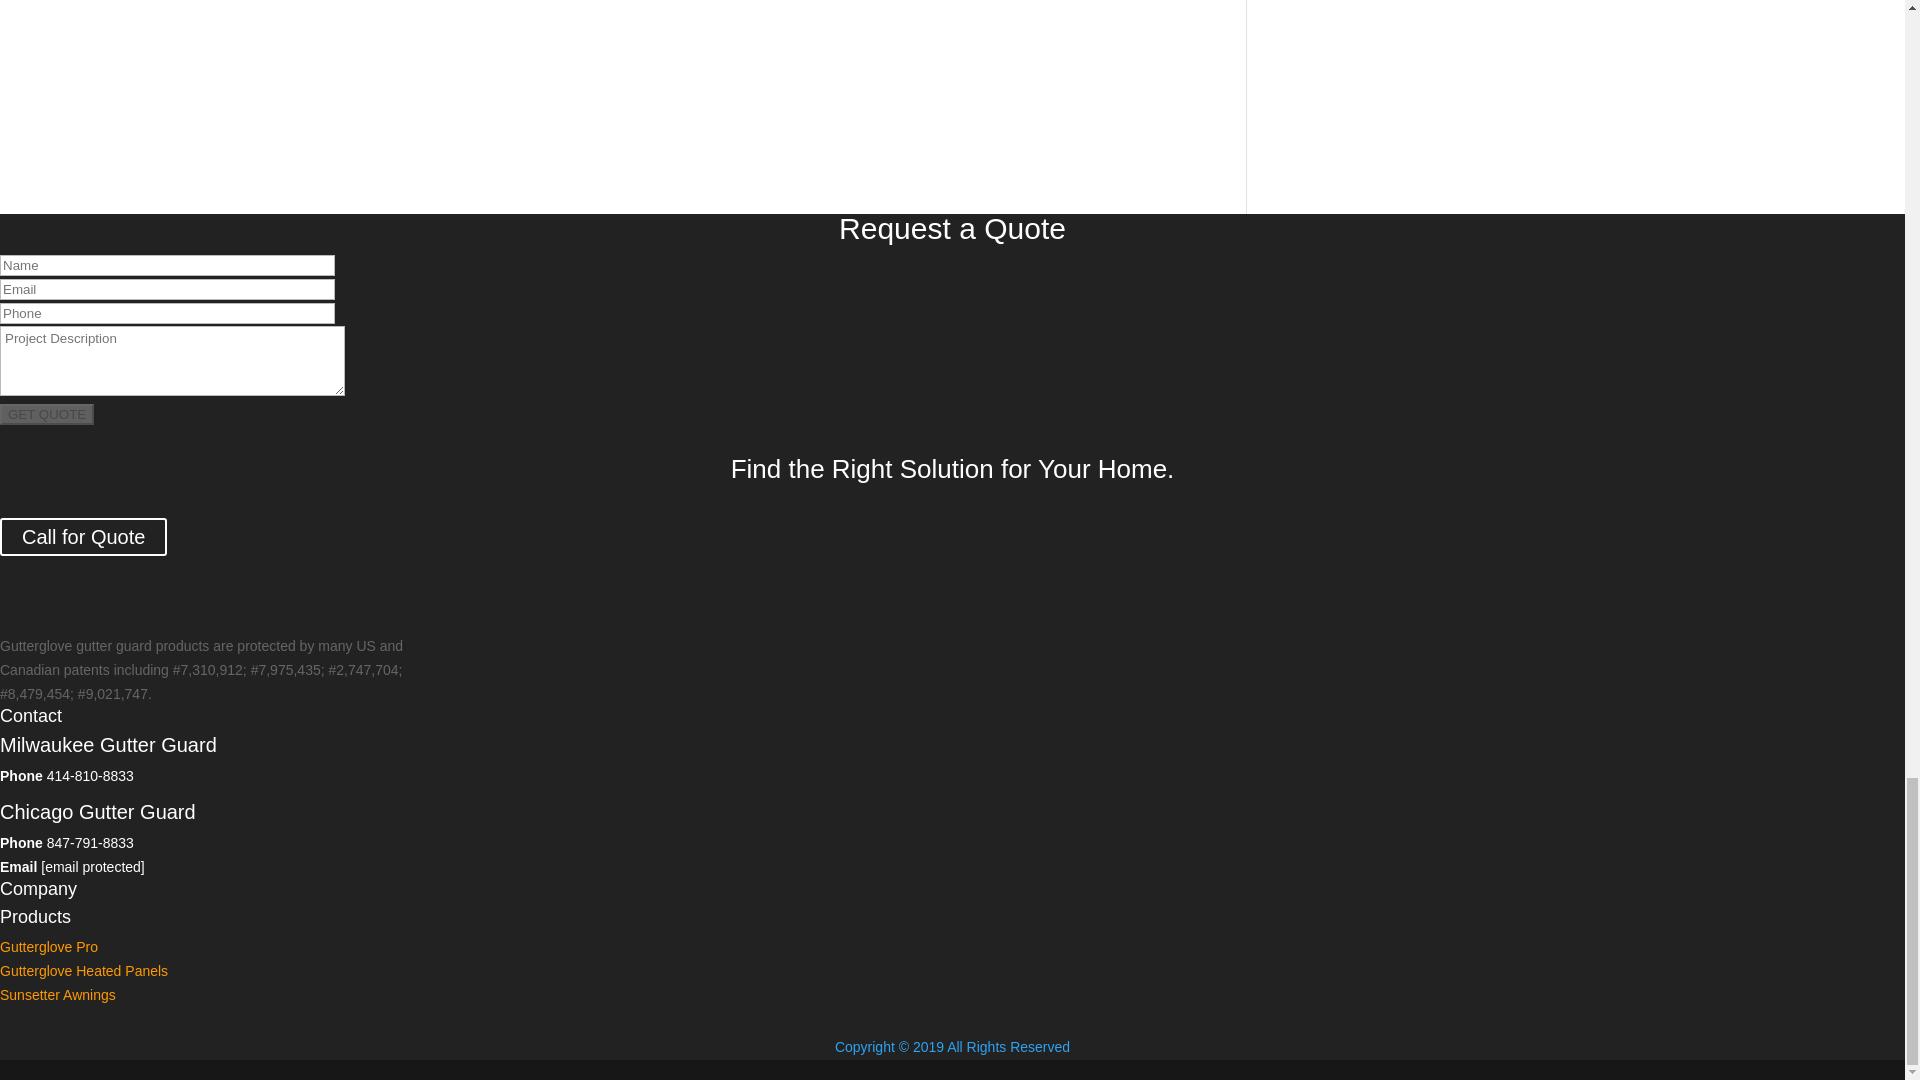 The height and width of the screenshot is (1080, 1920). I want to click on Call for Quote, so click(84, 537).